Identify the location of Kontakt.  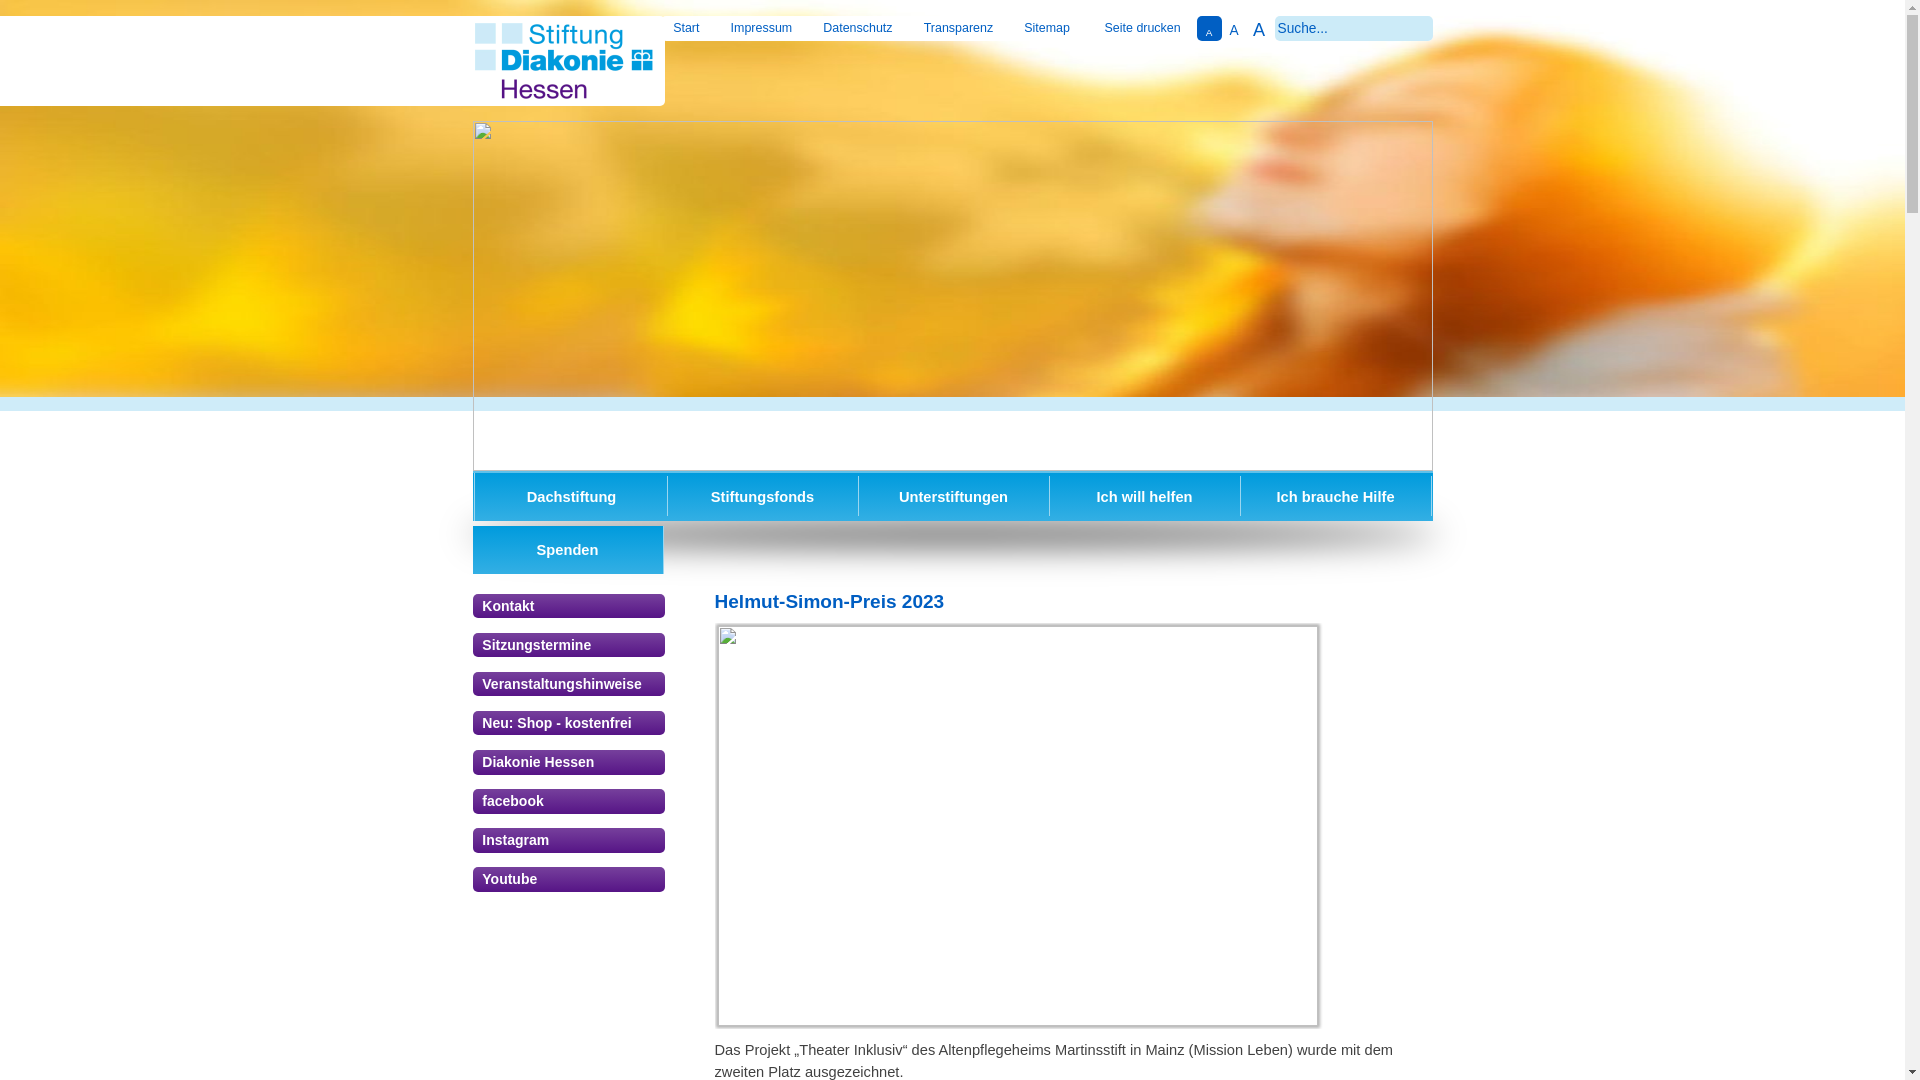
(568, 606).